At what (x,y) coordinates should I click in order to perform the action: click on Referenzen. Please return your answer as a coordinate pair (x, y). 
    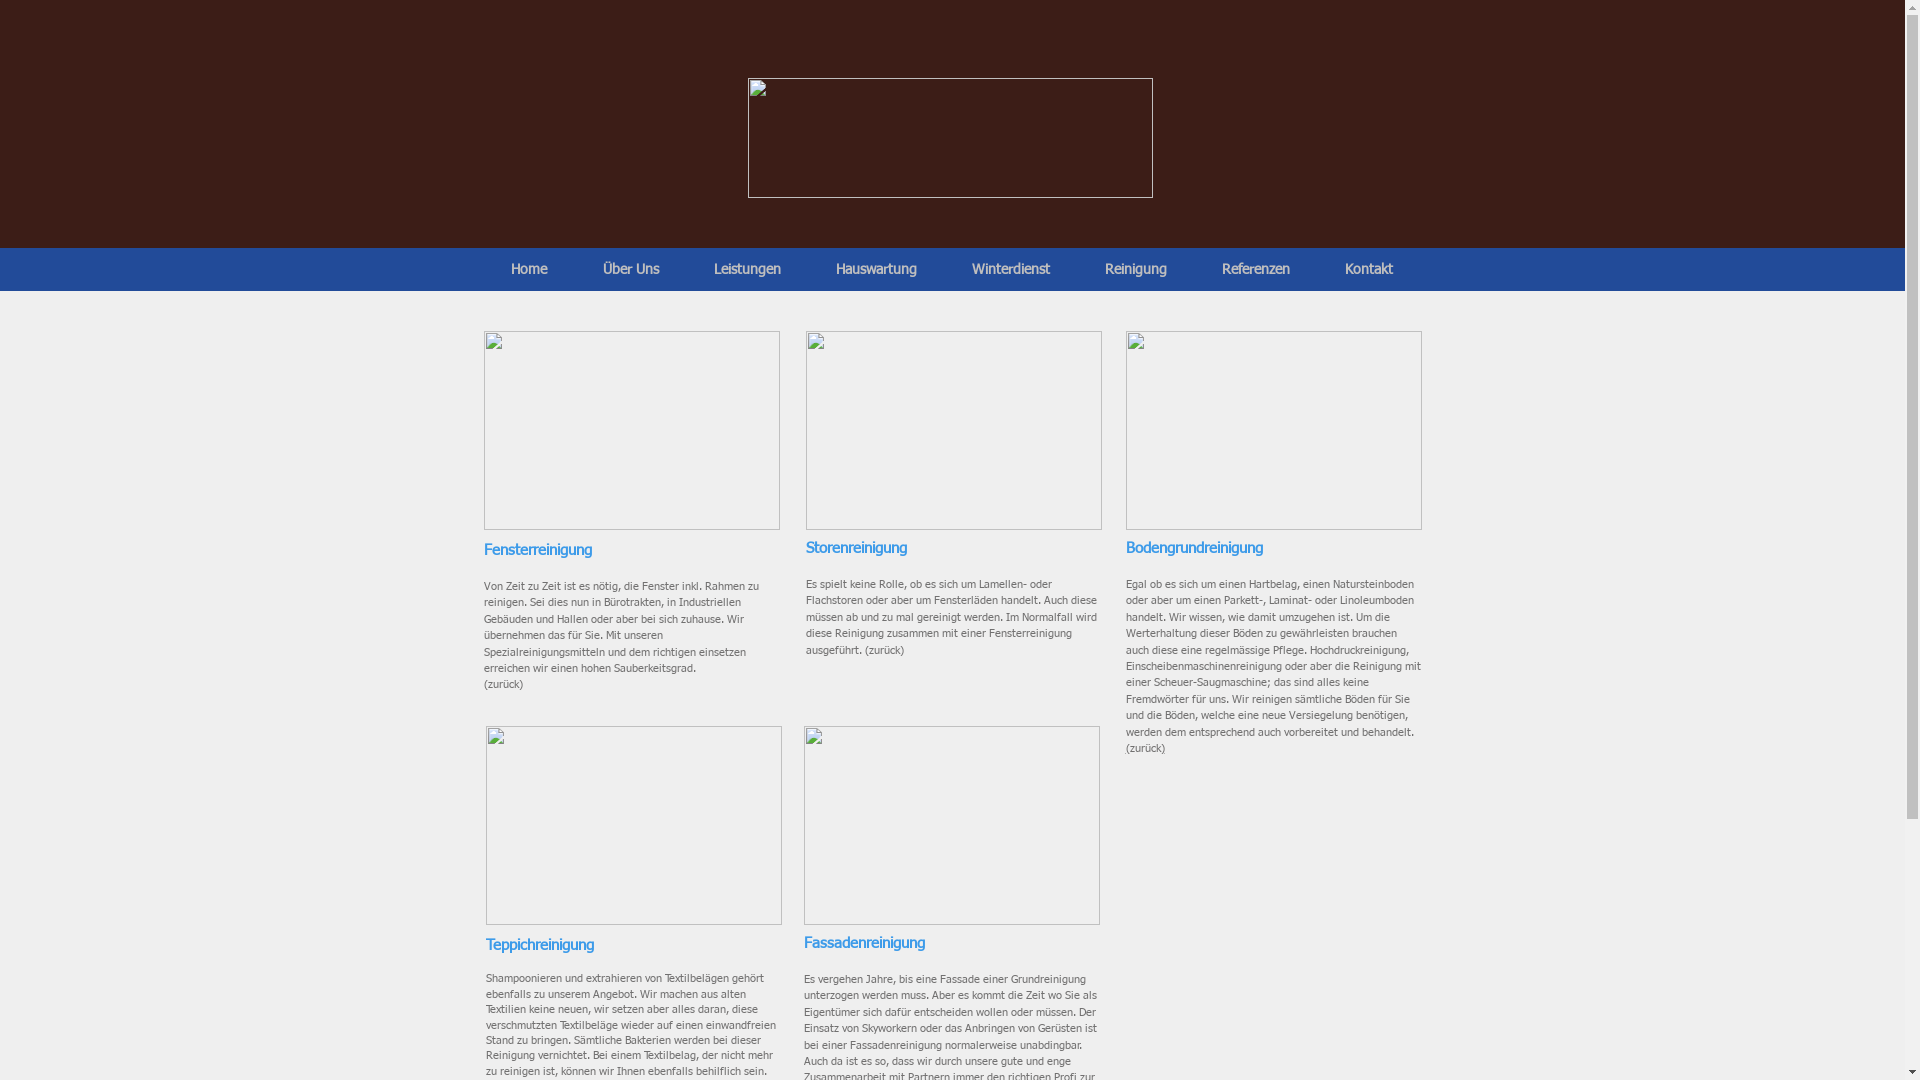
    Looking at the image, I should click on (1256, 270).